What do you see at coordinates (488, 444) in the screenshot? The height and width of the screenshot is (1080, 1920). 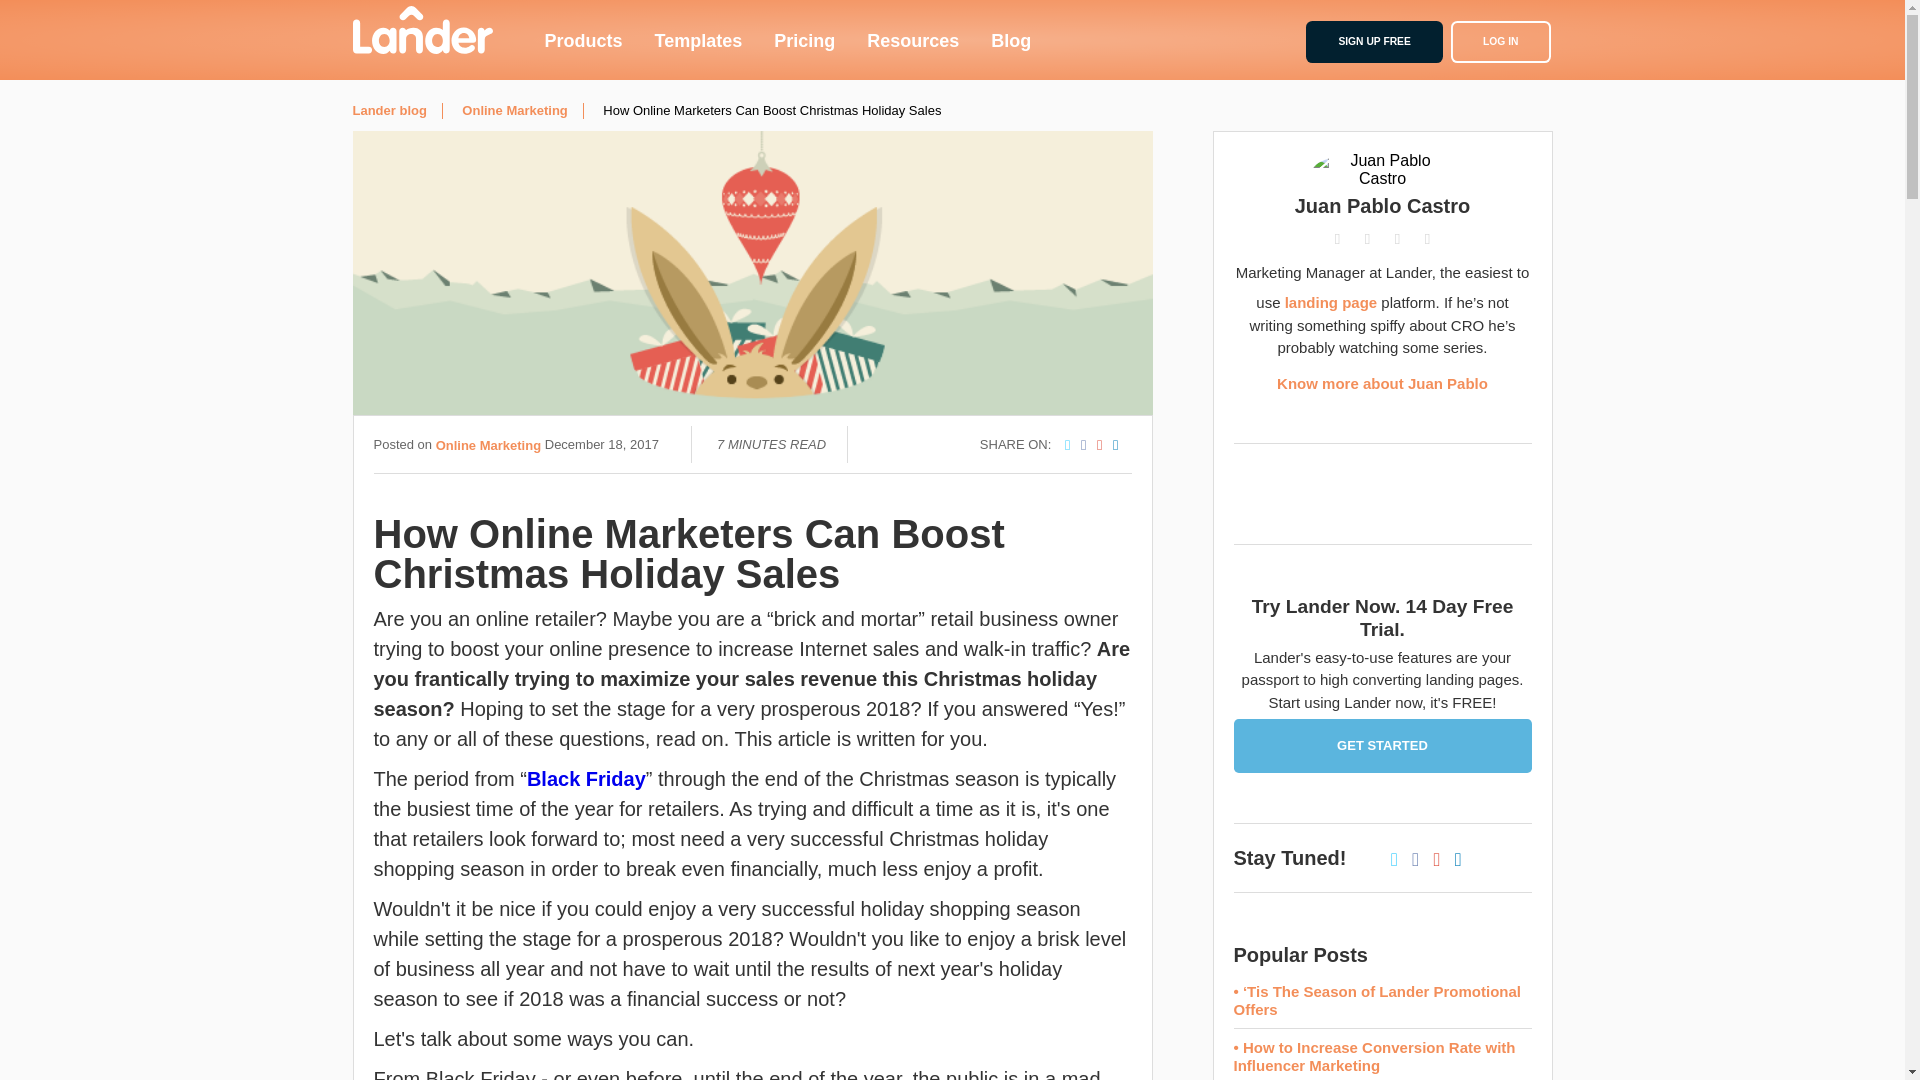 I see `View all posts in Online Marketing` at bounding box center [488, 444].